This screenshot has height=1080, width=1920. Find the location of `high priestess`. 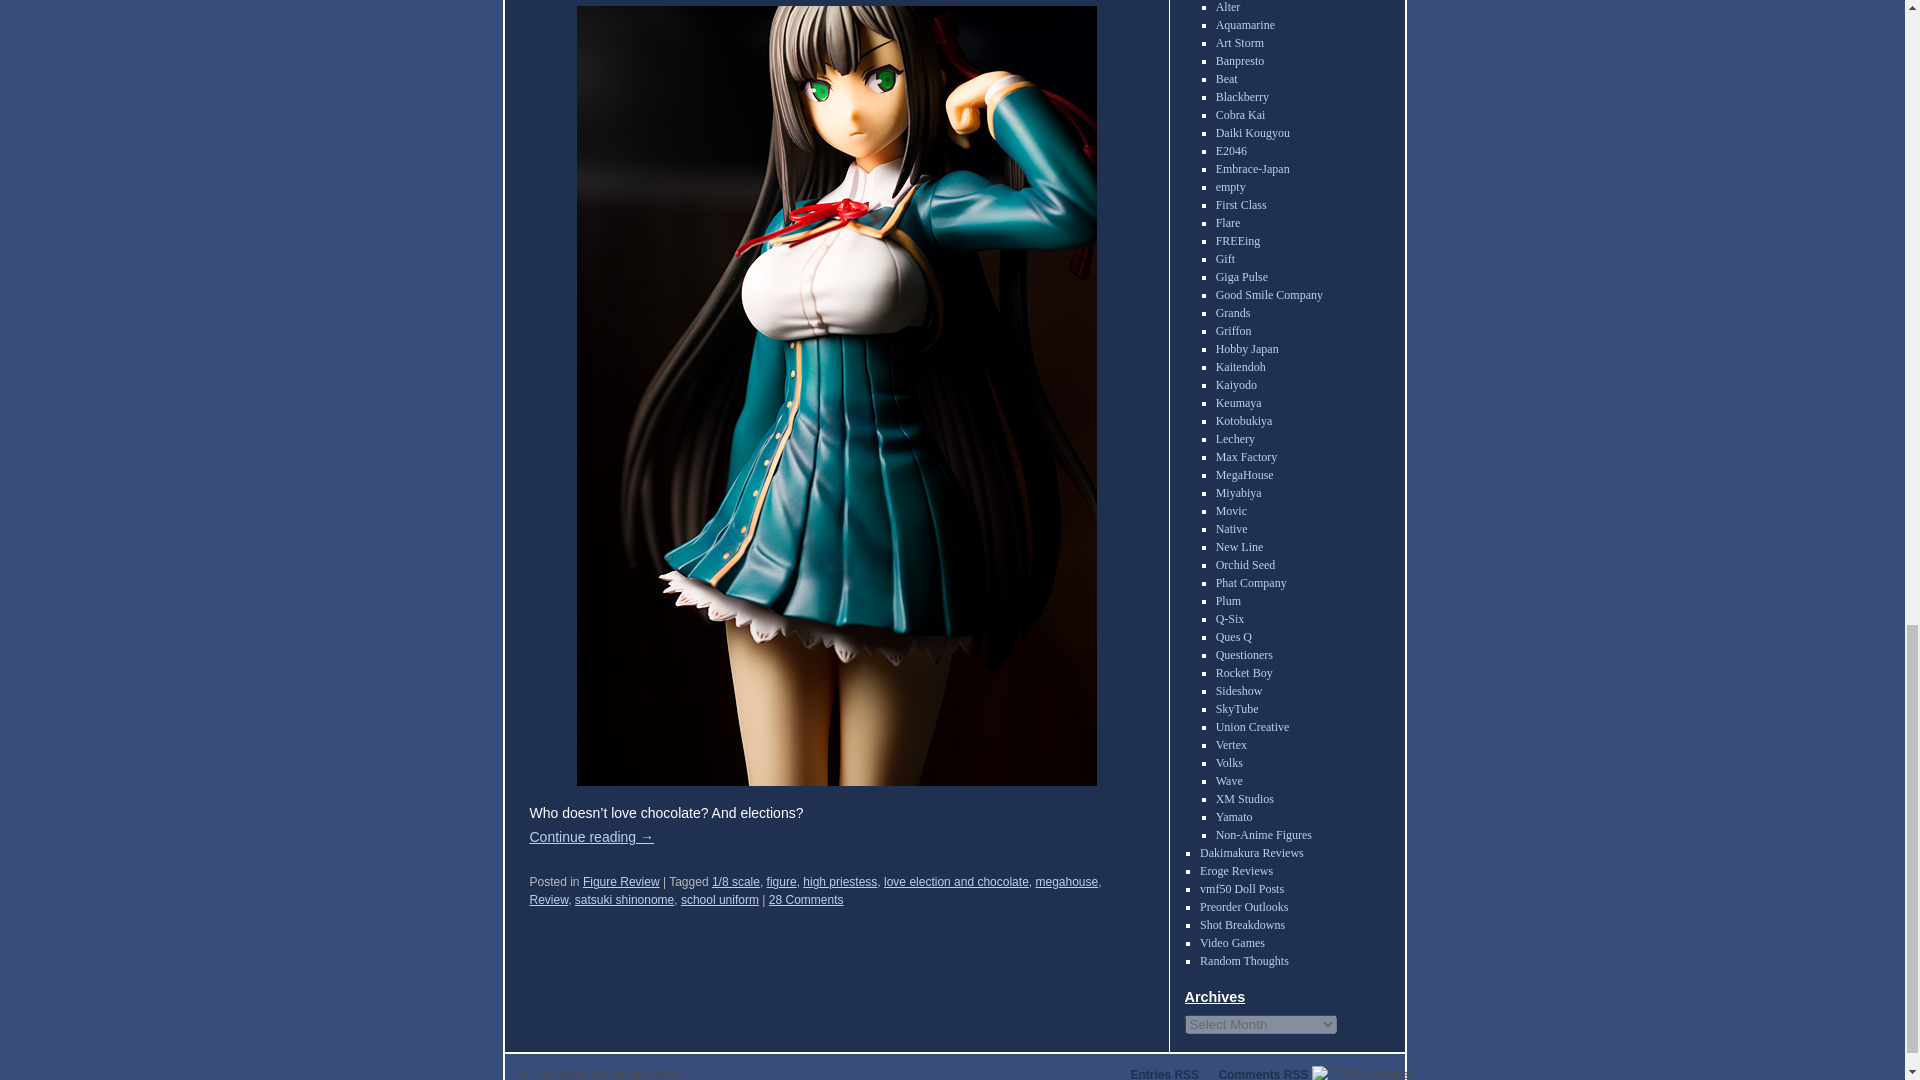

high priestess is located at coordinates (840, 881).